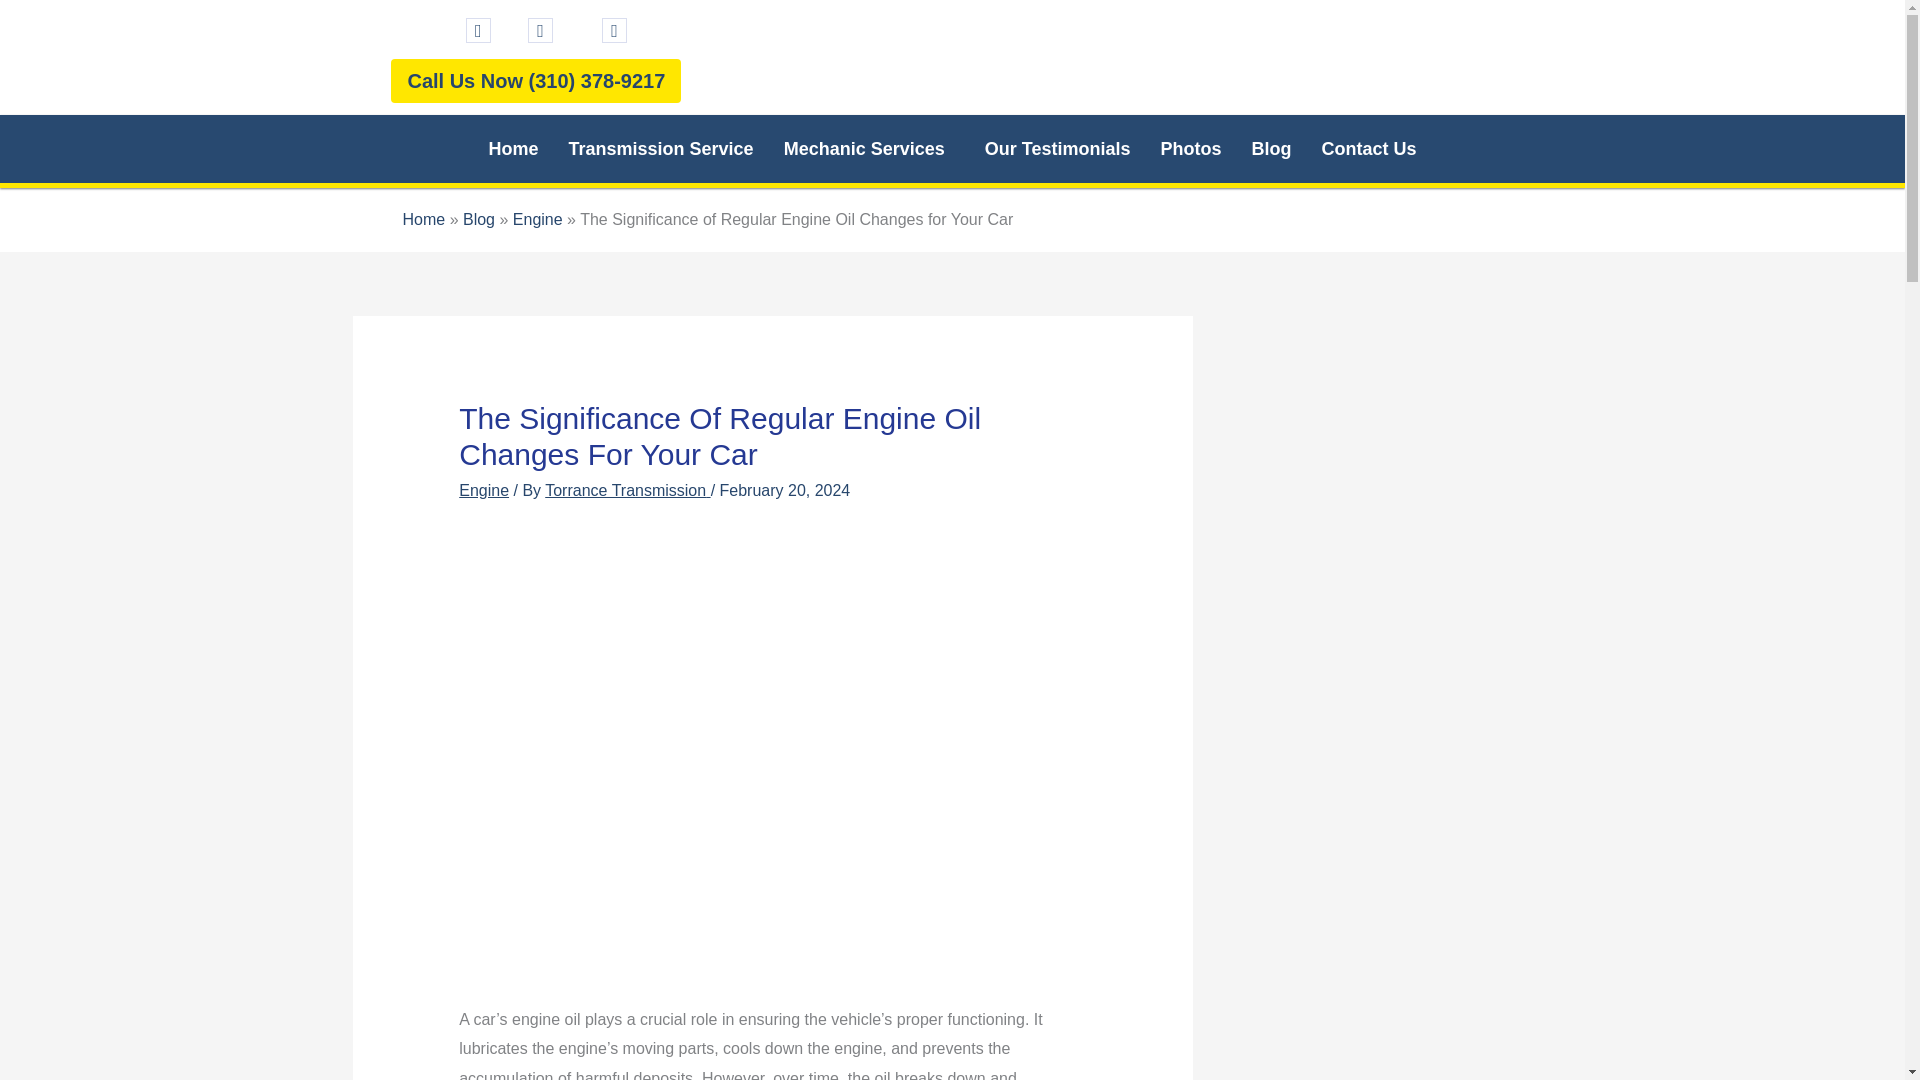  What do you see at coordinates (514, 148) in the screenshot?
I see `Home` at bounding box center [514, 148].